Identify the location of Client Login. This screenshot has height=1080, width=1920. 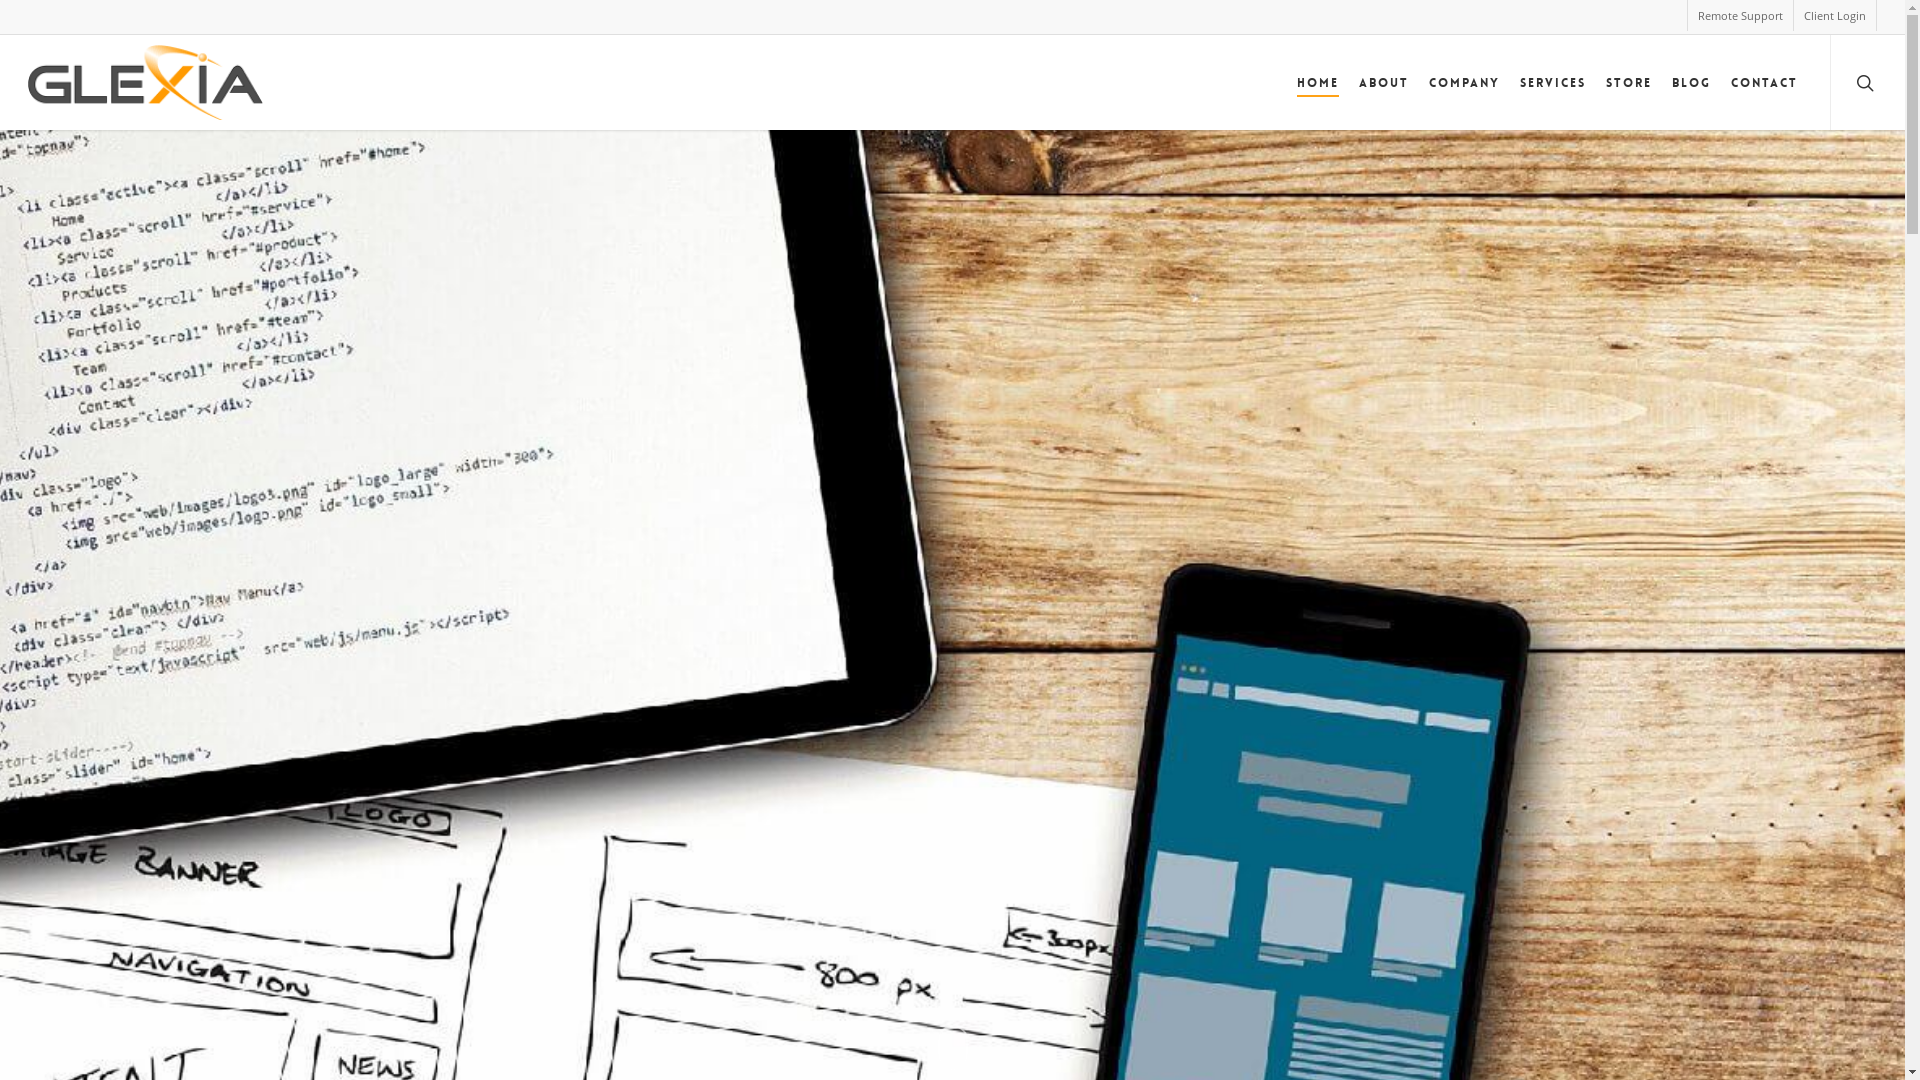
(1834, 16).